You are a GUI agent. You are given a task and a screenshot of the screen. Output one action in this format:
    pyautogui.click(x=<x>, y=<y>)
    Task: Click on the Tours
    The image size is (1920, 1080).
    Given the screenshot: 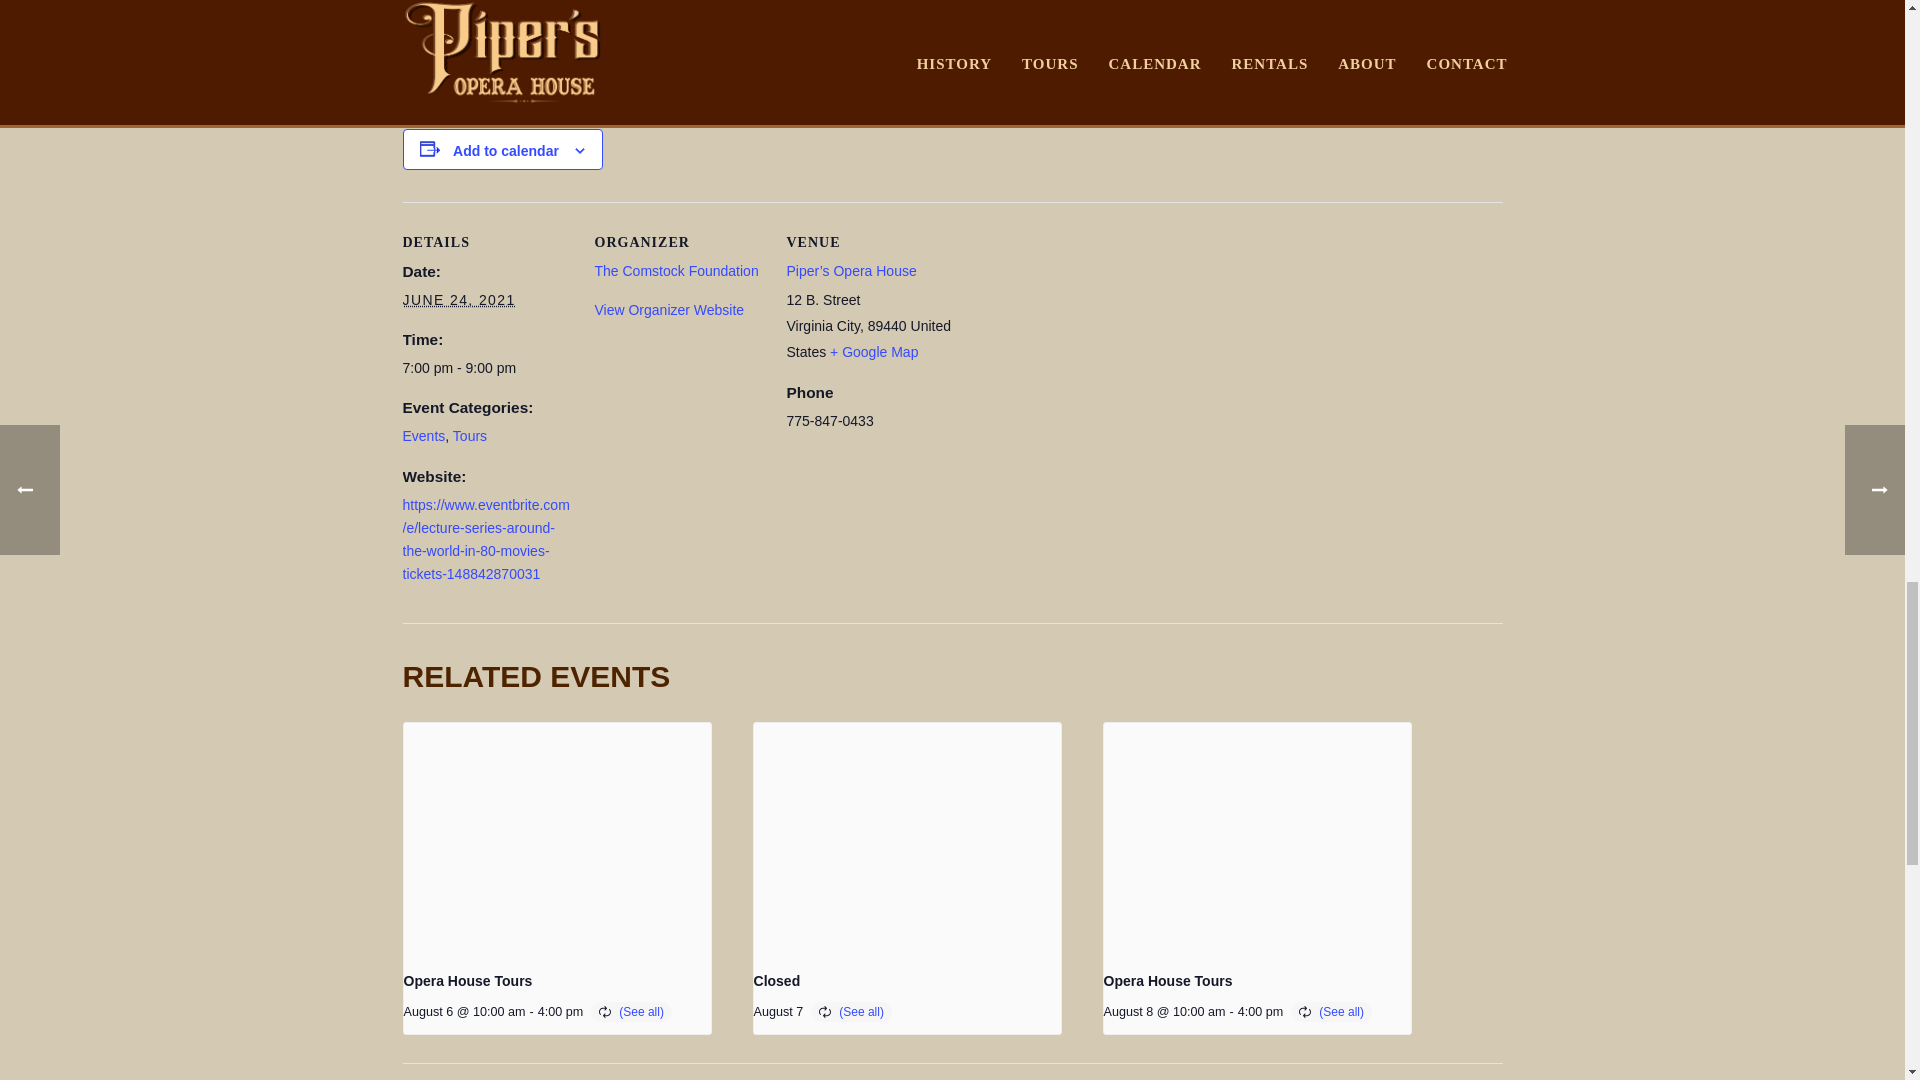 What is the action you would take?
    pyautogui.click(x=470, y=435)
    